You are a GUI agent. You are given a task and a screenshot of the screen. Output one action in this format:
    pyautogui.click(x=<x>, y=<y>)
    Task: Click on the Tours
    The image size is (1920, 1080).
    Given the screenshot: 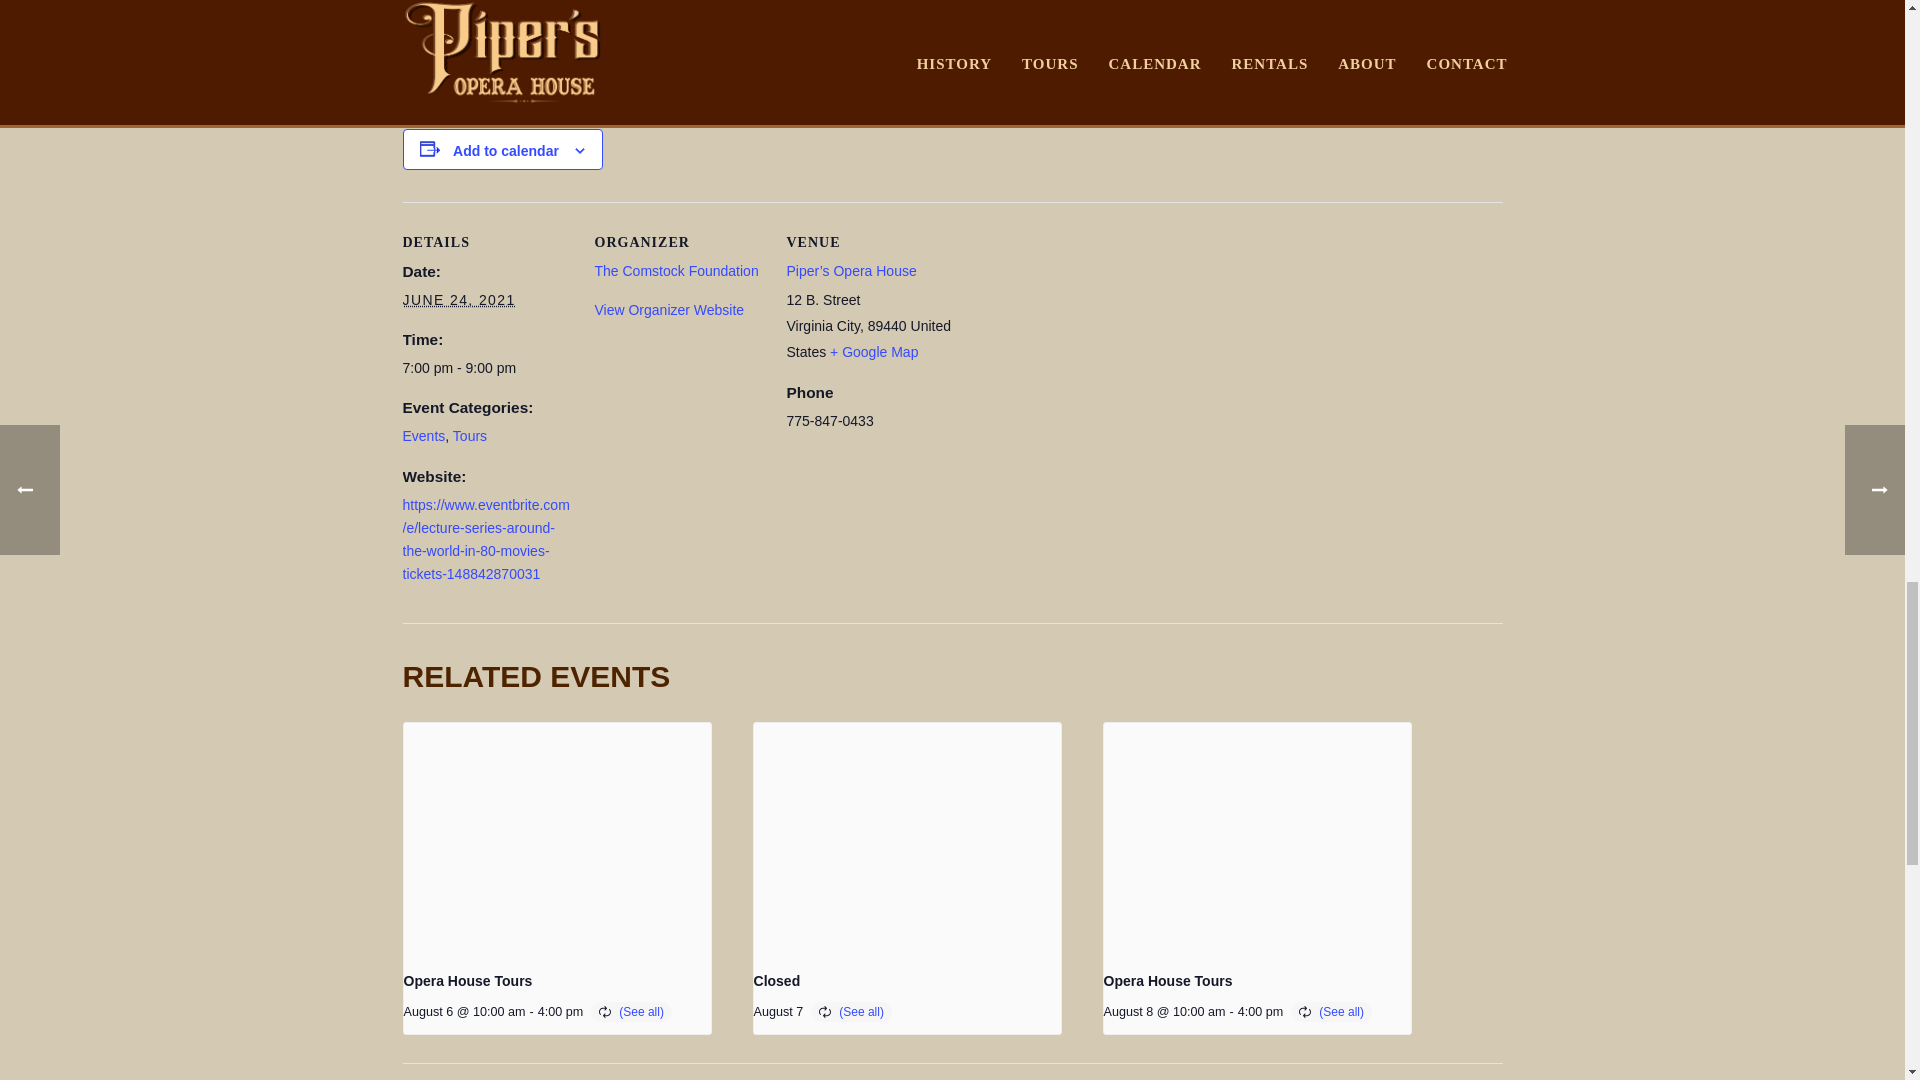 What is the action you would take?
    pyautogui.click(x=470, y=435)
    